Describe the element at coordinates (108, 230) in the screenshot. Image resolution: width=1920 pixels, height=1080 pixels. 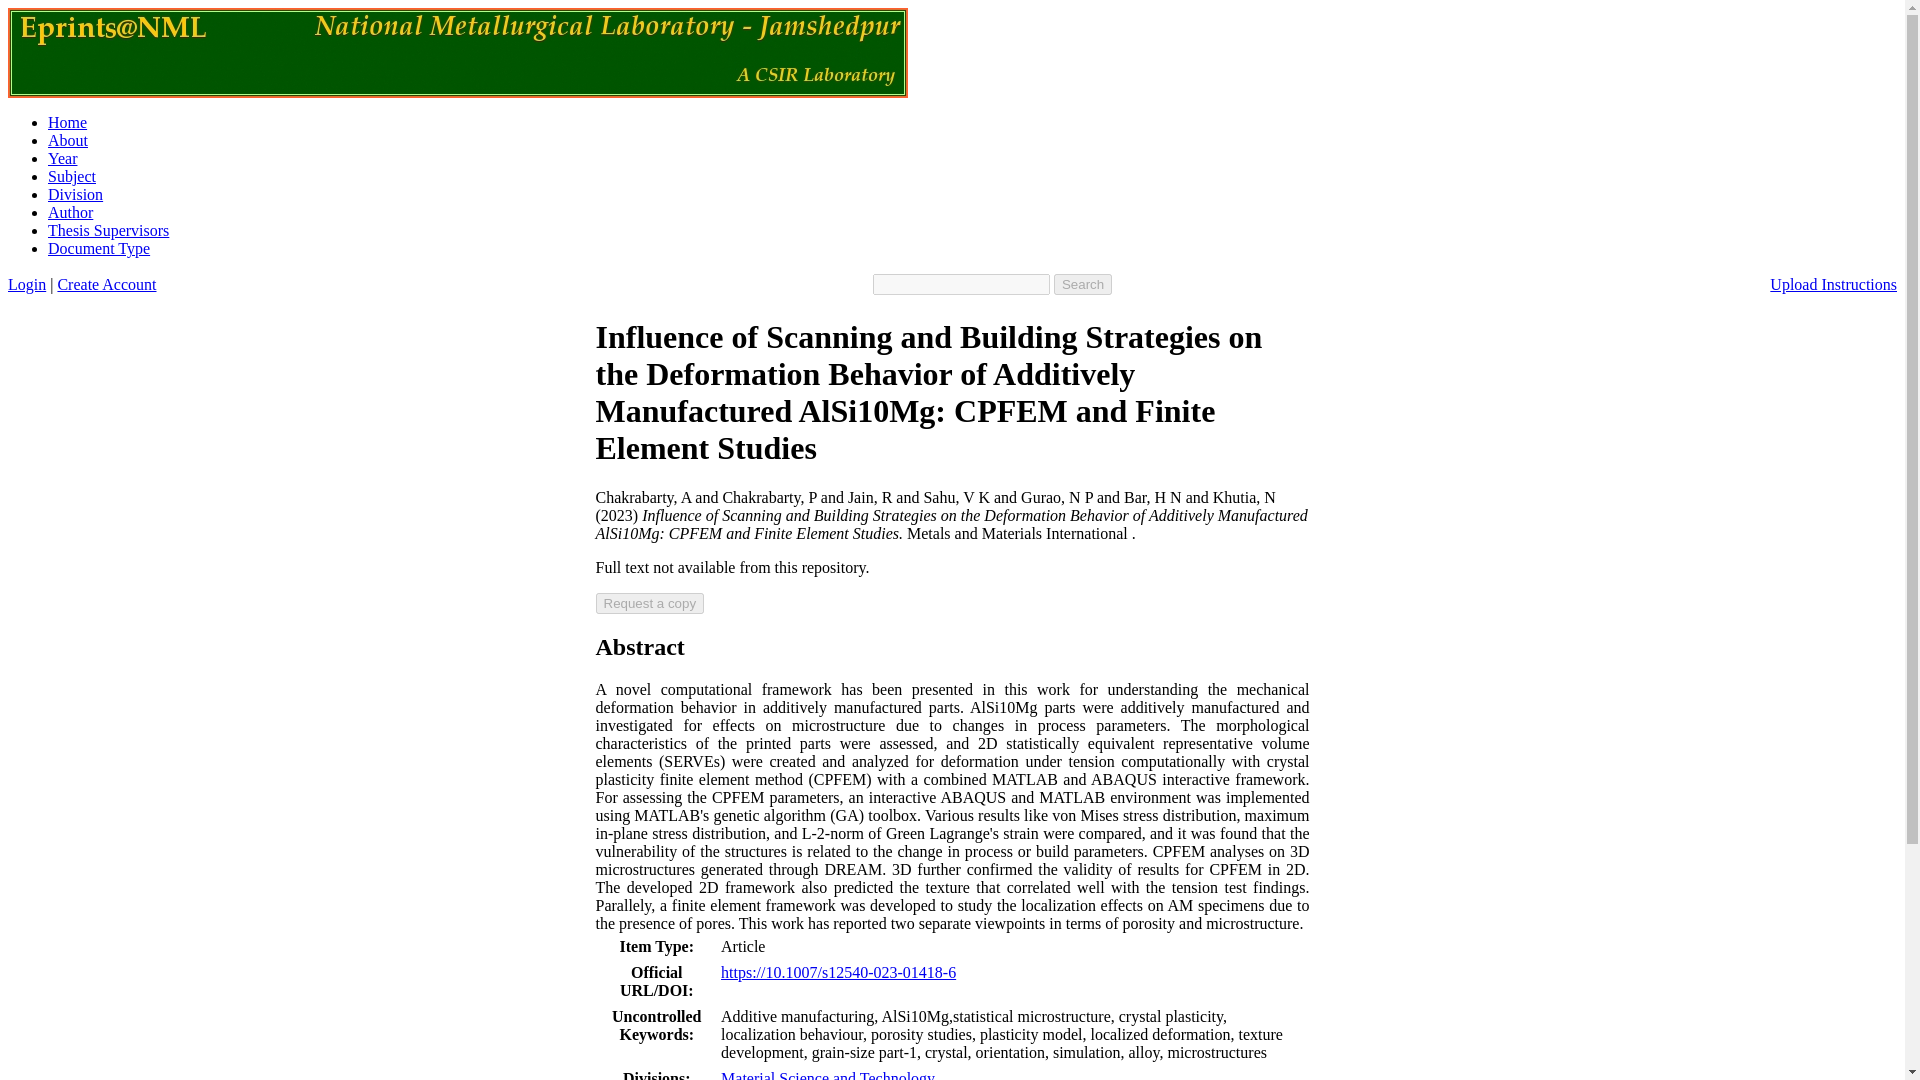
I see `Thesis Supervisors` at that location.